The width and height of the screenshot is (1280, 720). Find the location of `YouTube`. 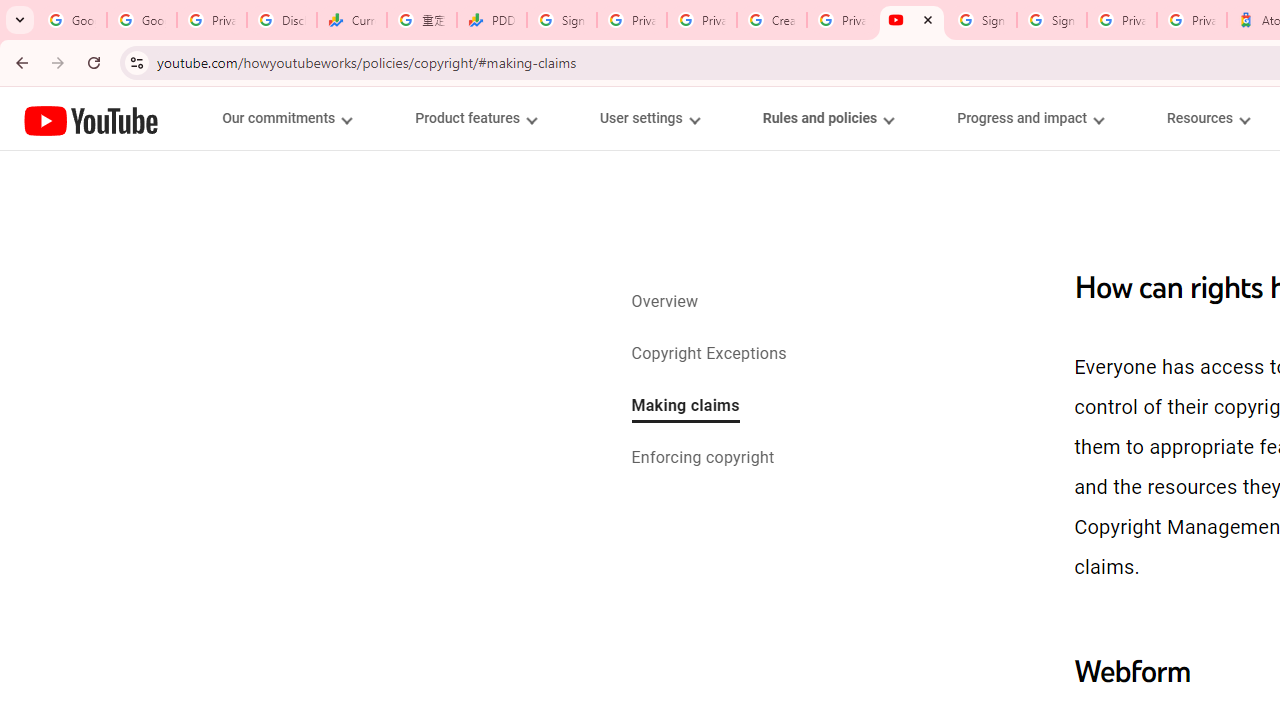

YouTube is located at coordinates (91, 120).